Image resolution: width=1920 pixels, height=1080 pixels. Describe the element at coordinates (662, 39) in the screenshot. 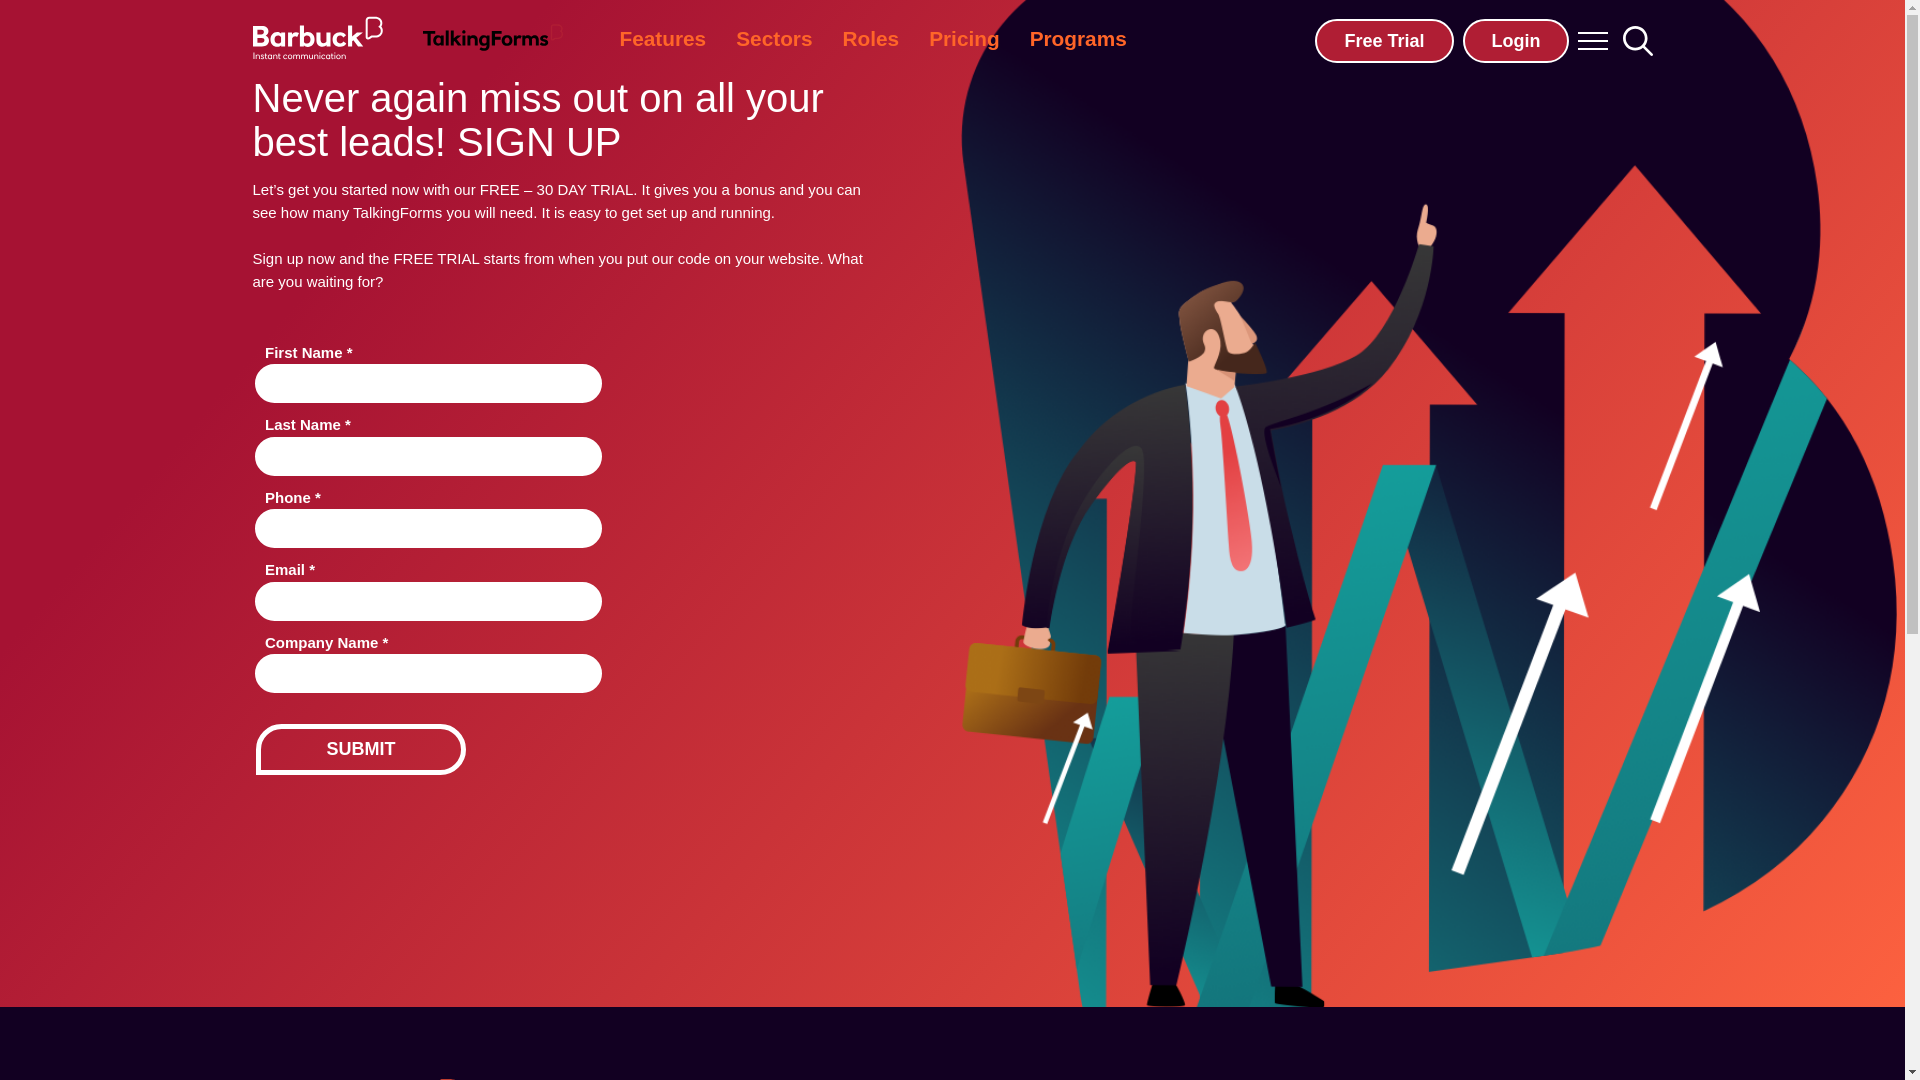

I see `Features` at that location.